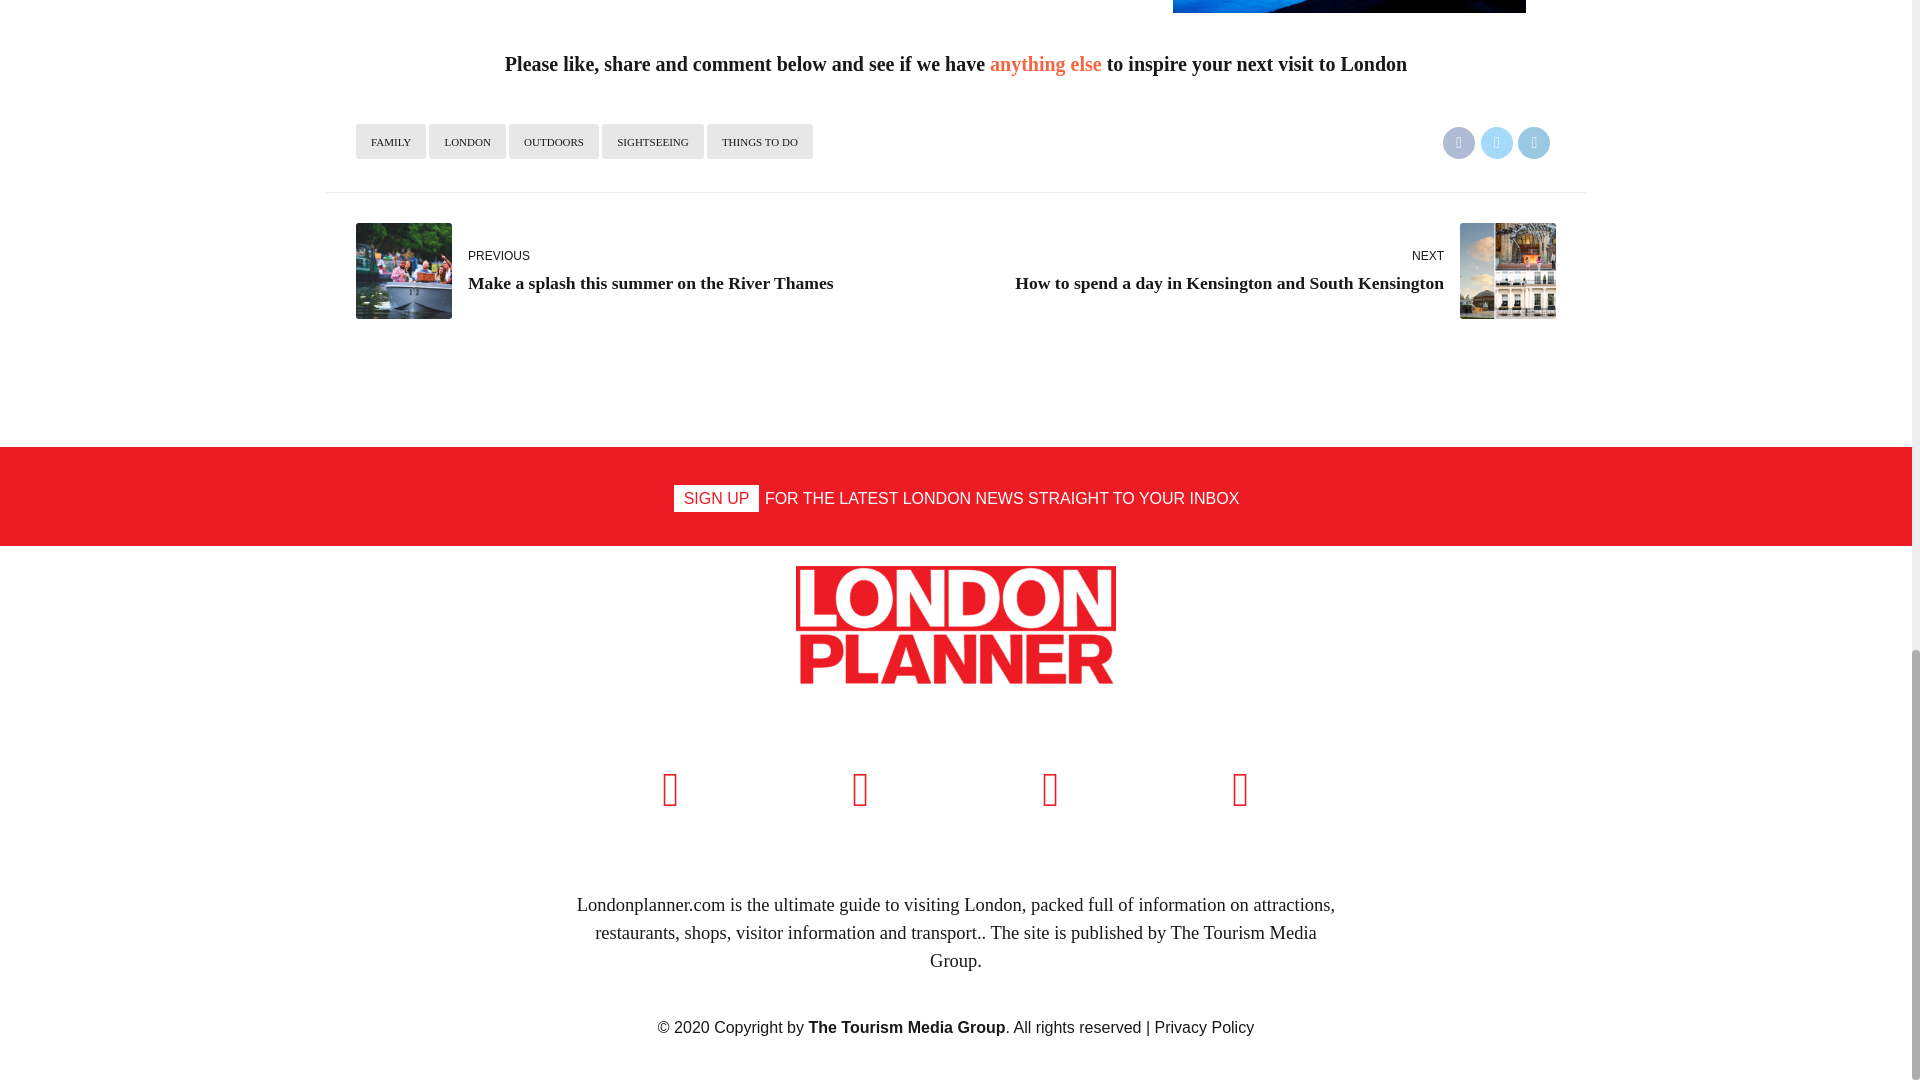  What do you see at coordinates (759, 141) in the screenshot?
I see `THINGS TO DO` at bounding box center [759, 141].